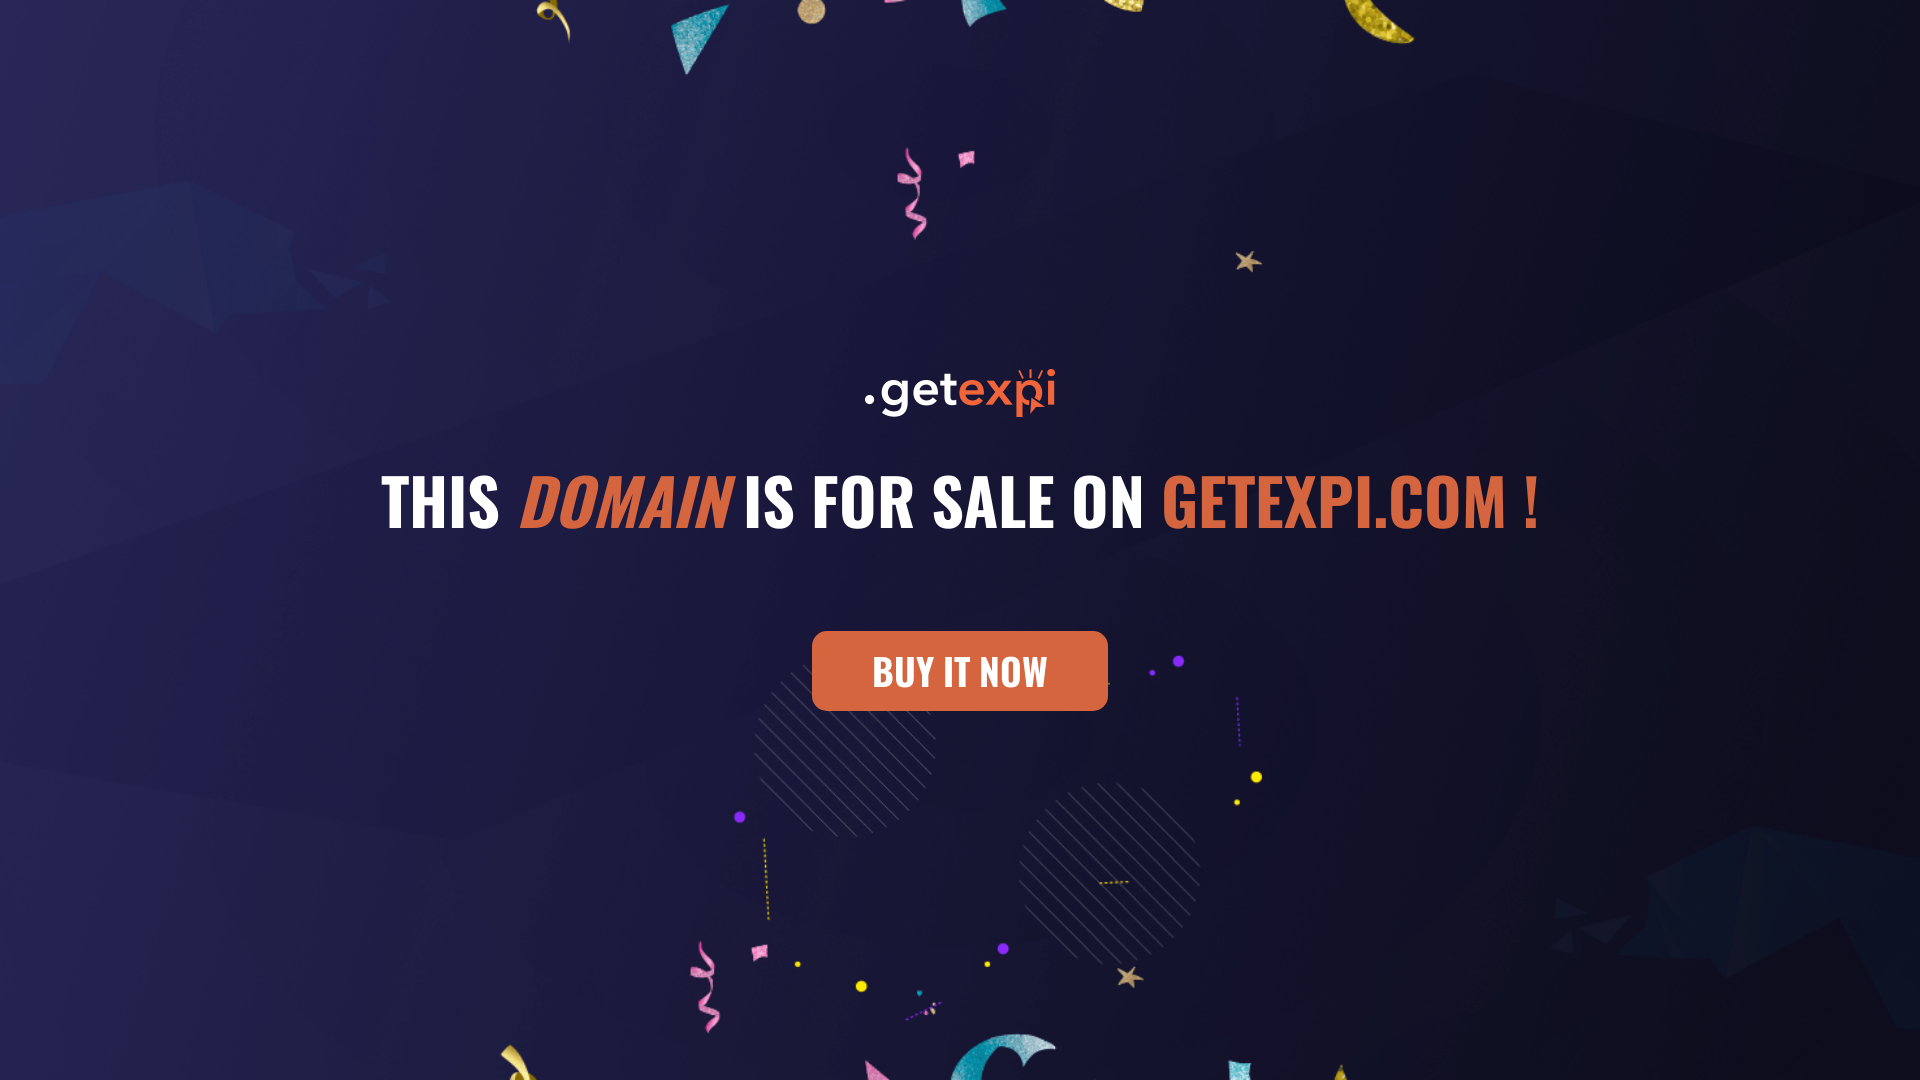  What do you see at coordinates (960, 680) in the screenshot?
I see `BUY IT NOW` at bounding box center [960, 680].